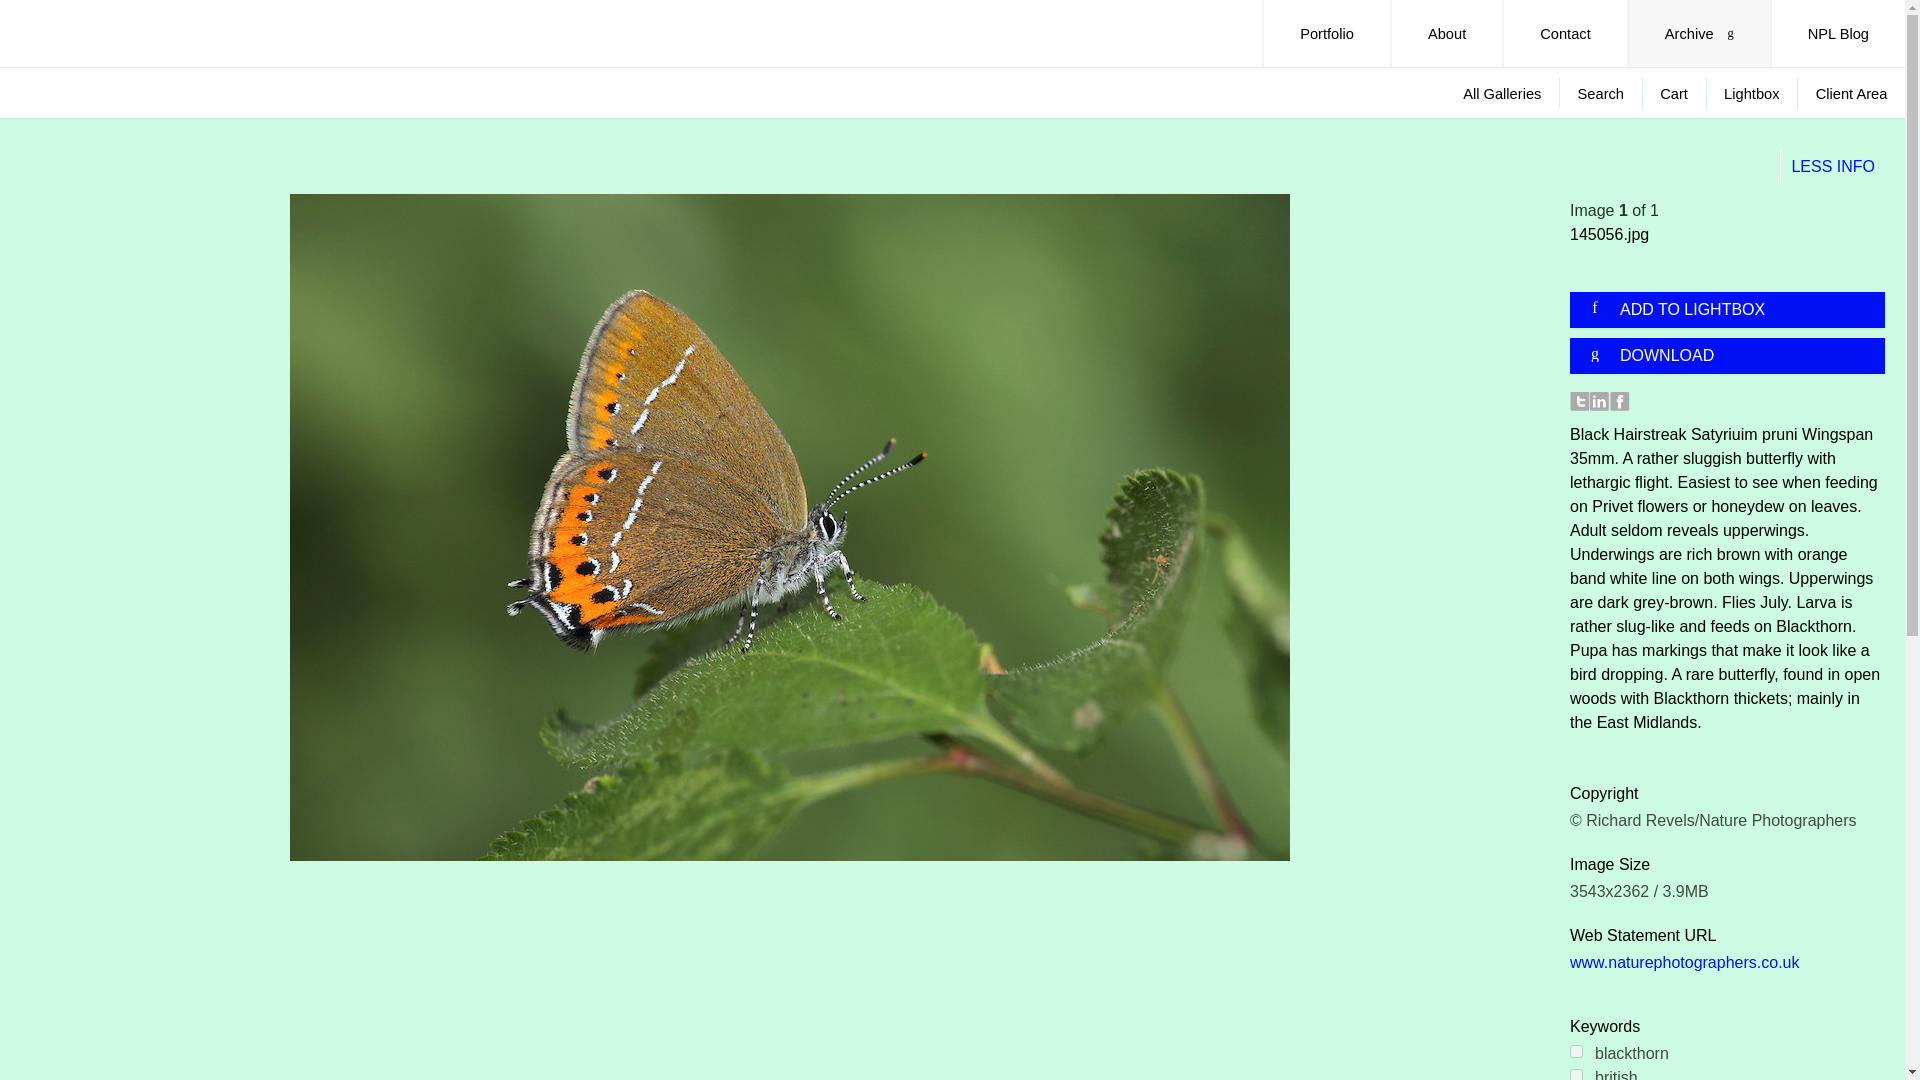 The width and height of the screenshot is (1920, 1080). What do you see at coordinates (1735, 356) in the screenshot?
I see `DOWNLOAD` at bounding box center [1735, 356].